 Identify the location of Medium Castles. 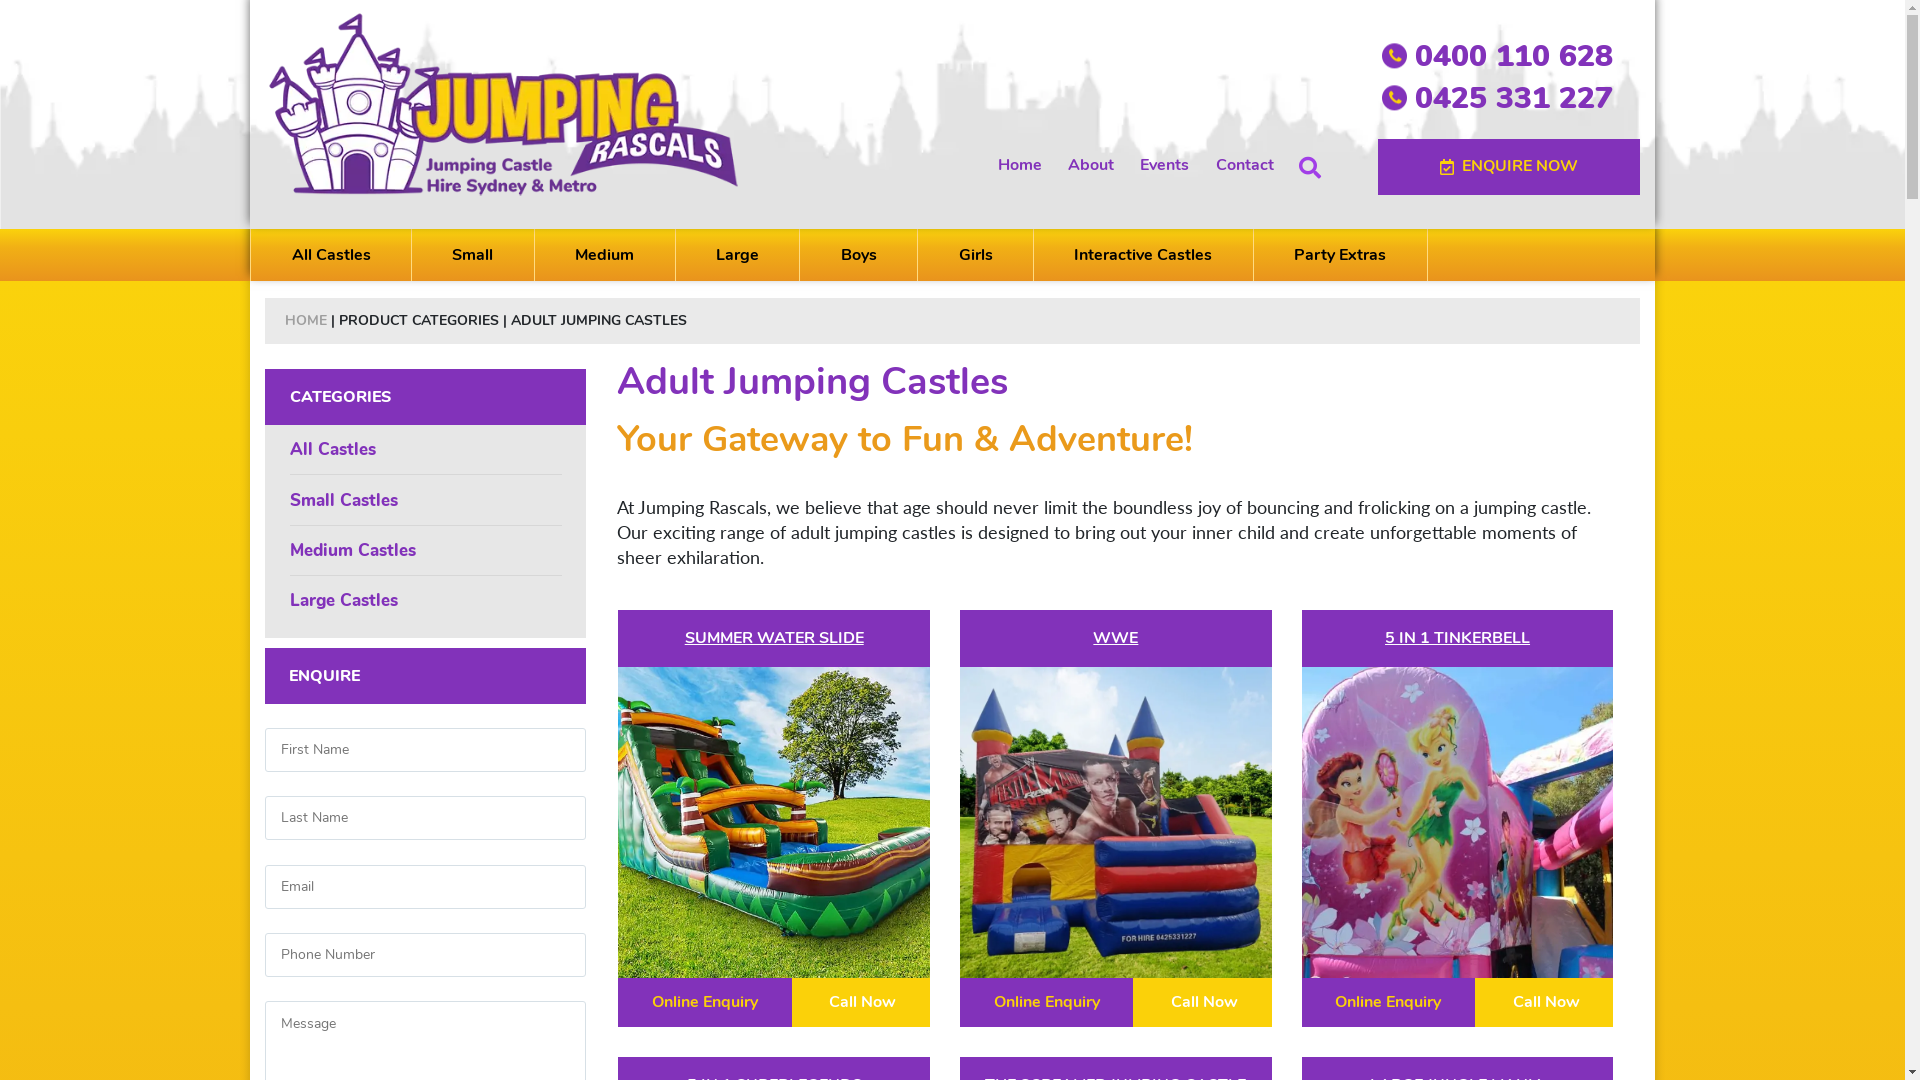
(426, 551).